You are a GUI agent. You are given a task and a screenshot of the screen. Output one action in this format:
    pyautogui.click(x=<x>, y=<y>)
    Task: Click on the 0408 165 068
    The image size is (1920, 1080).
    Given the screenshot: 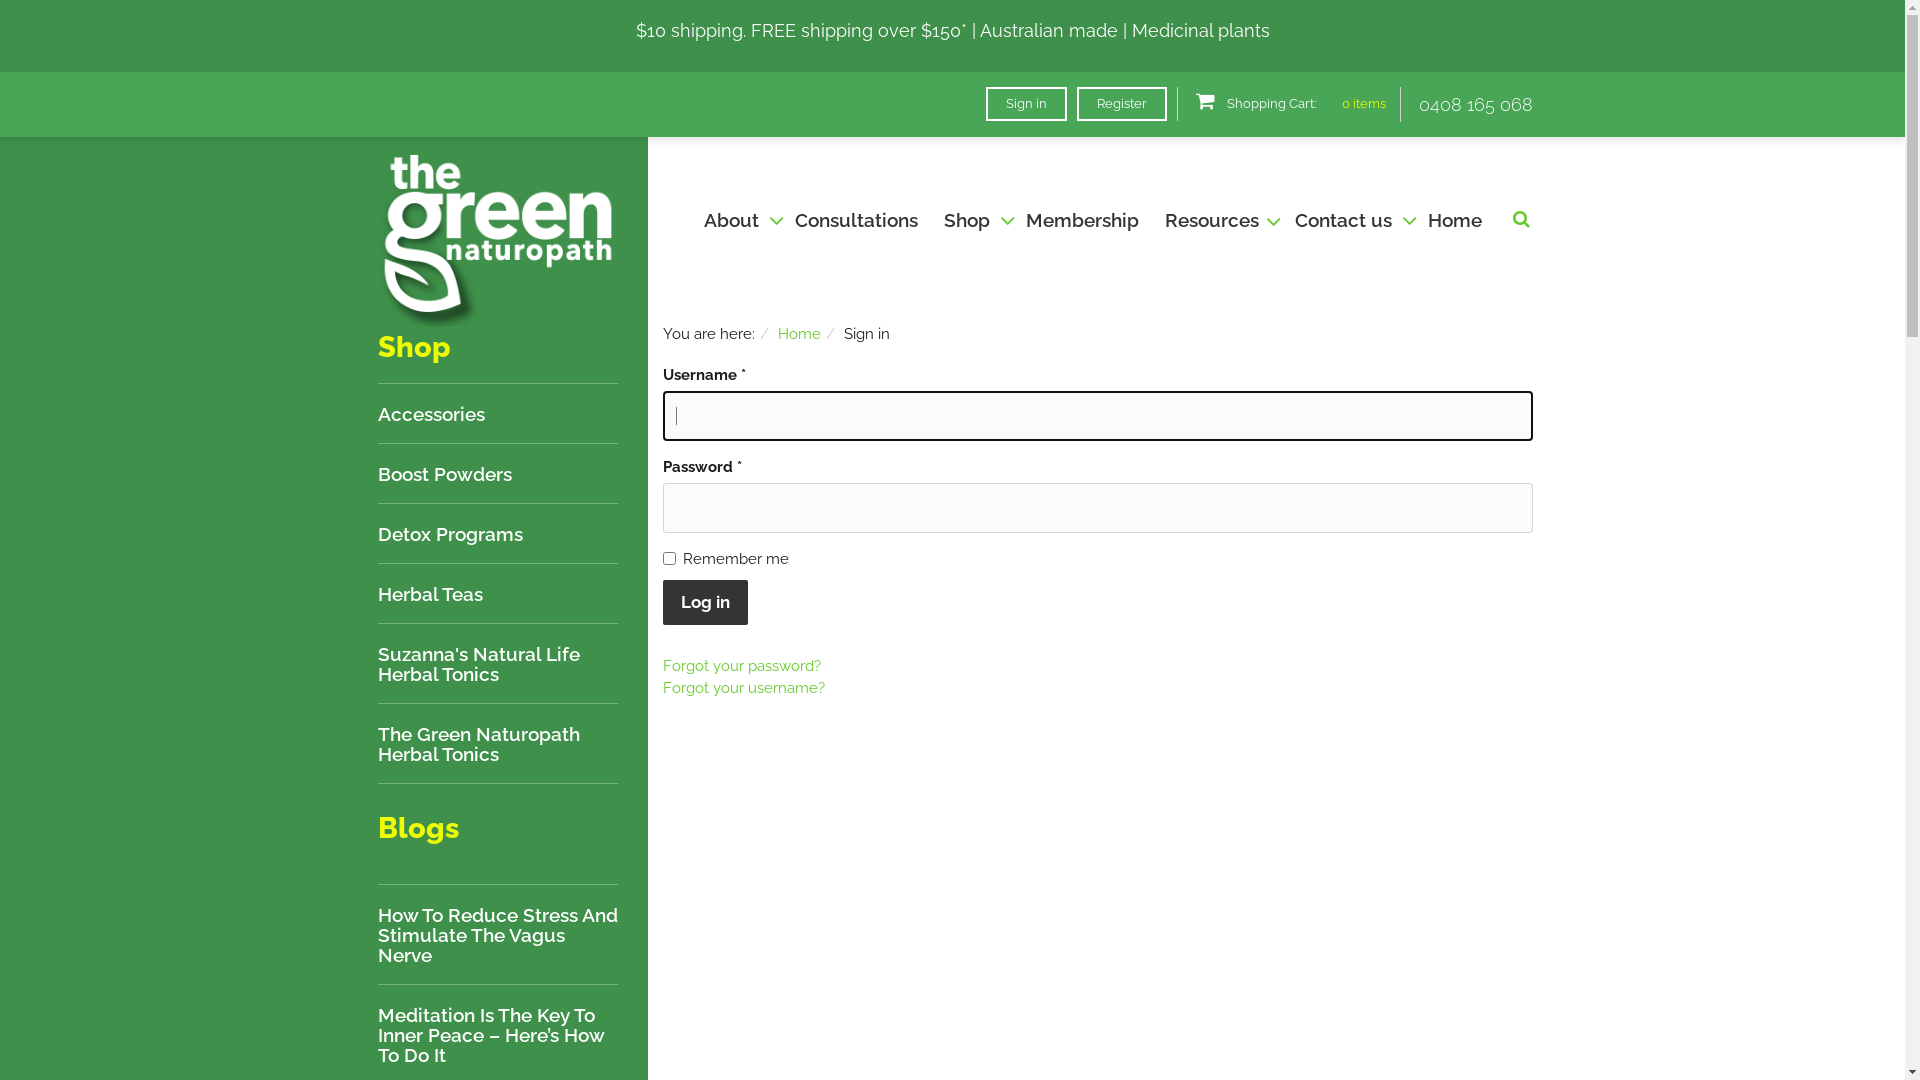 What is the action you would take?
    pyautogui.click(x=1476, y=104)
    